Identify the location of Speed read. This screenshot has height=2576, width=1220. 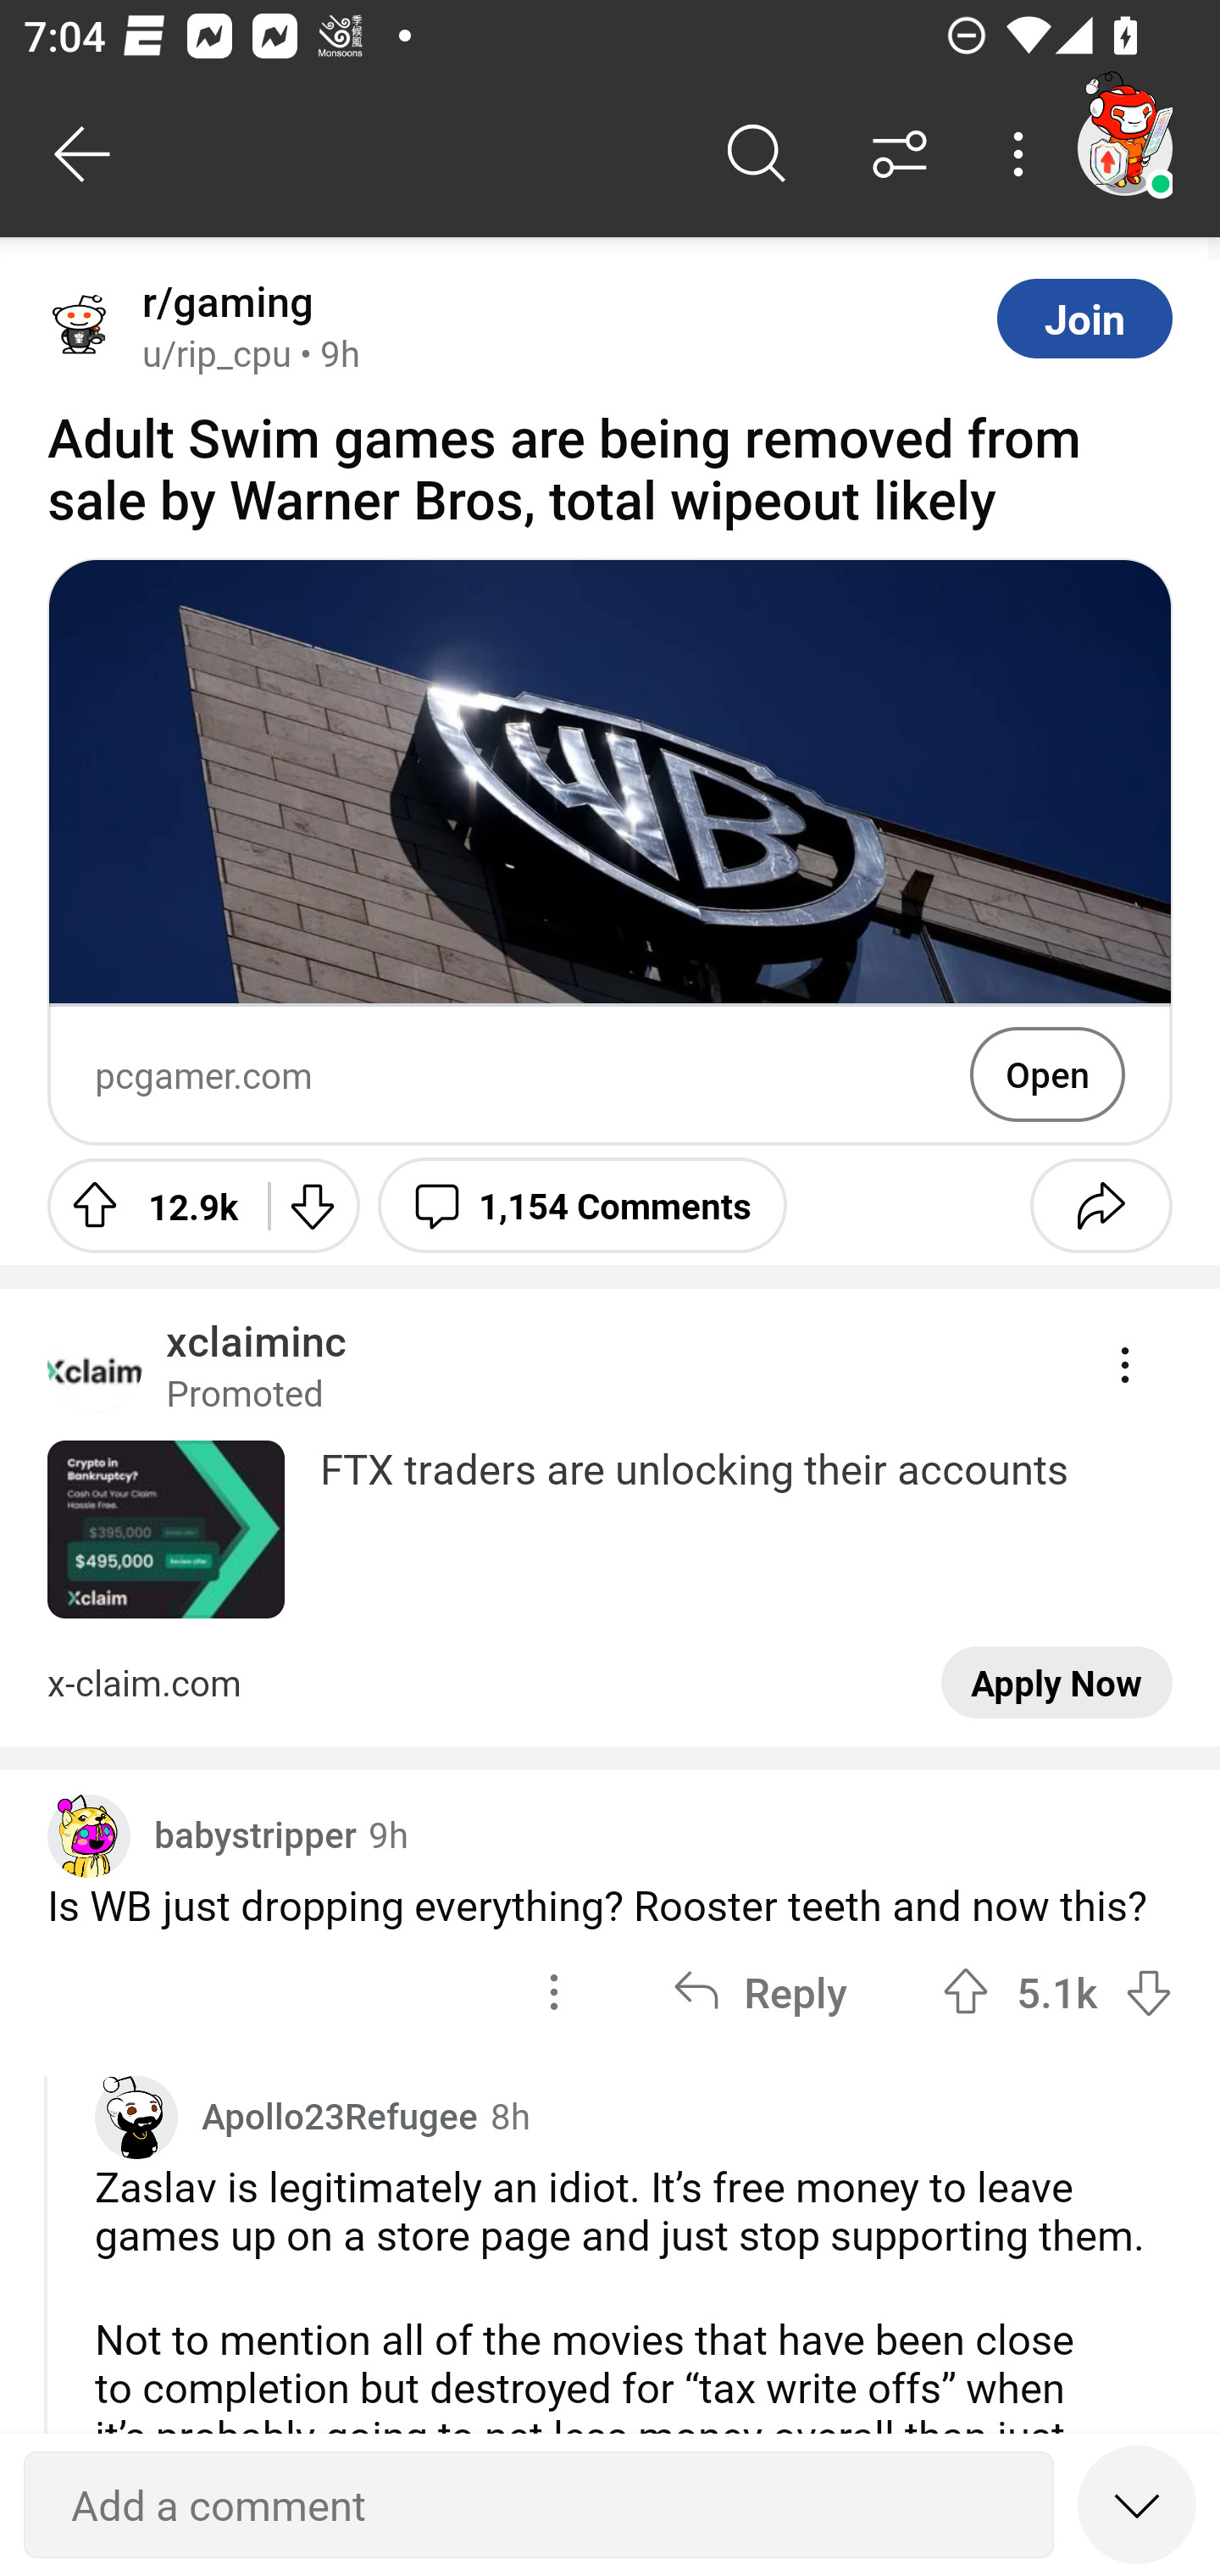
(1137, 2503).